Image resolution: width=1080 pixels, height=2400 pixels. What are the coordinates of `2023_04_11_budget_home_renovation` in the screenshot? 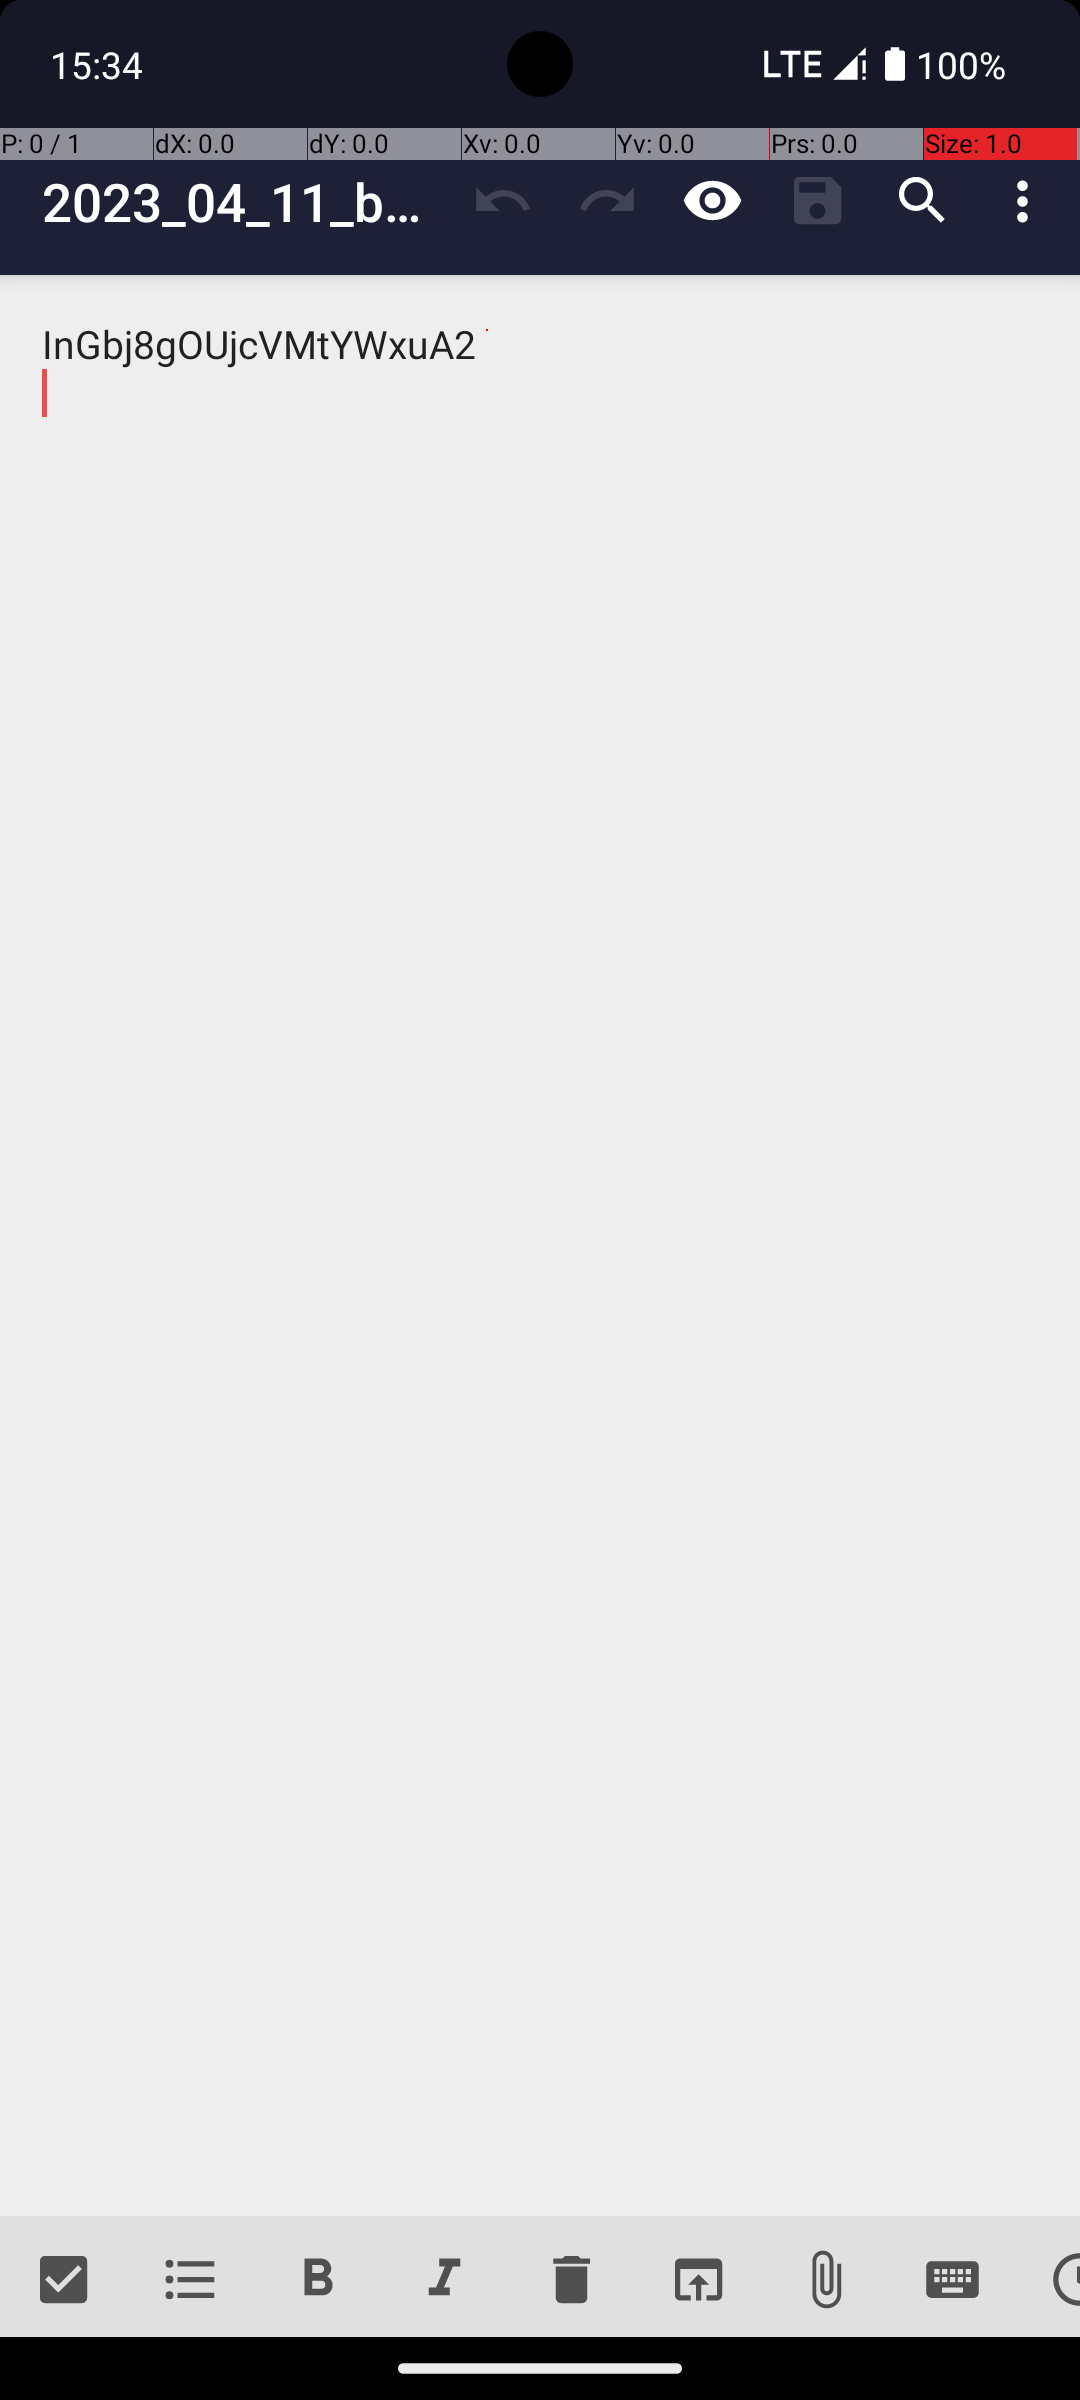 It's located at (246, 202).